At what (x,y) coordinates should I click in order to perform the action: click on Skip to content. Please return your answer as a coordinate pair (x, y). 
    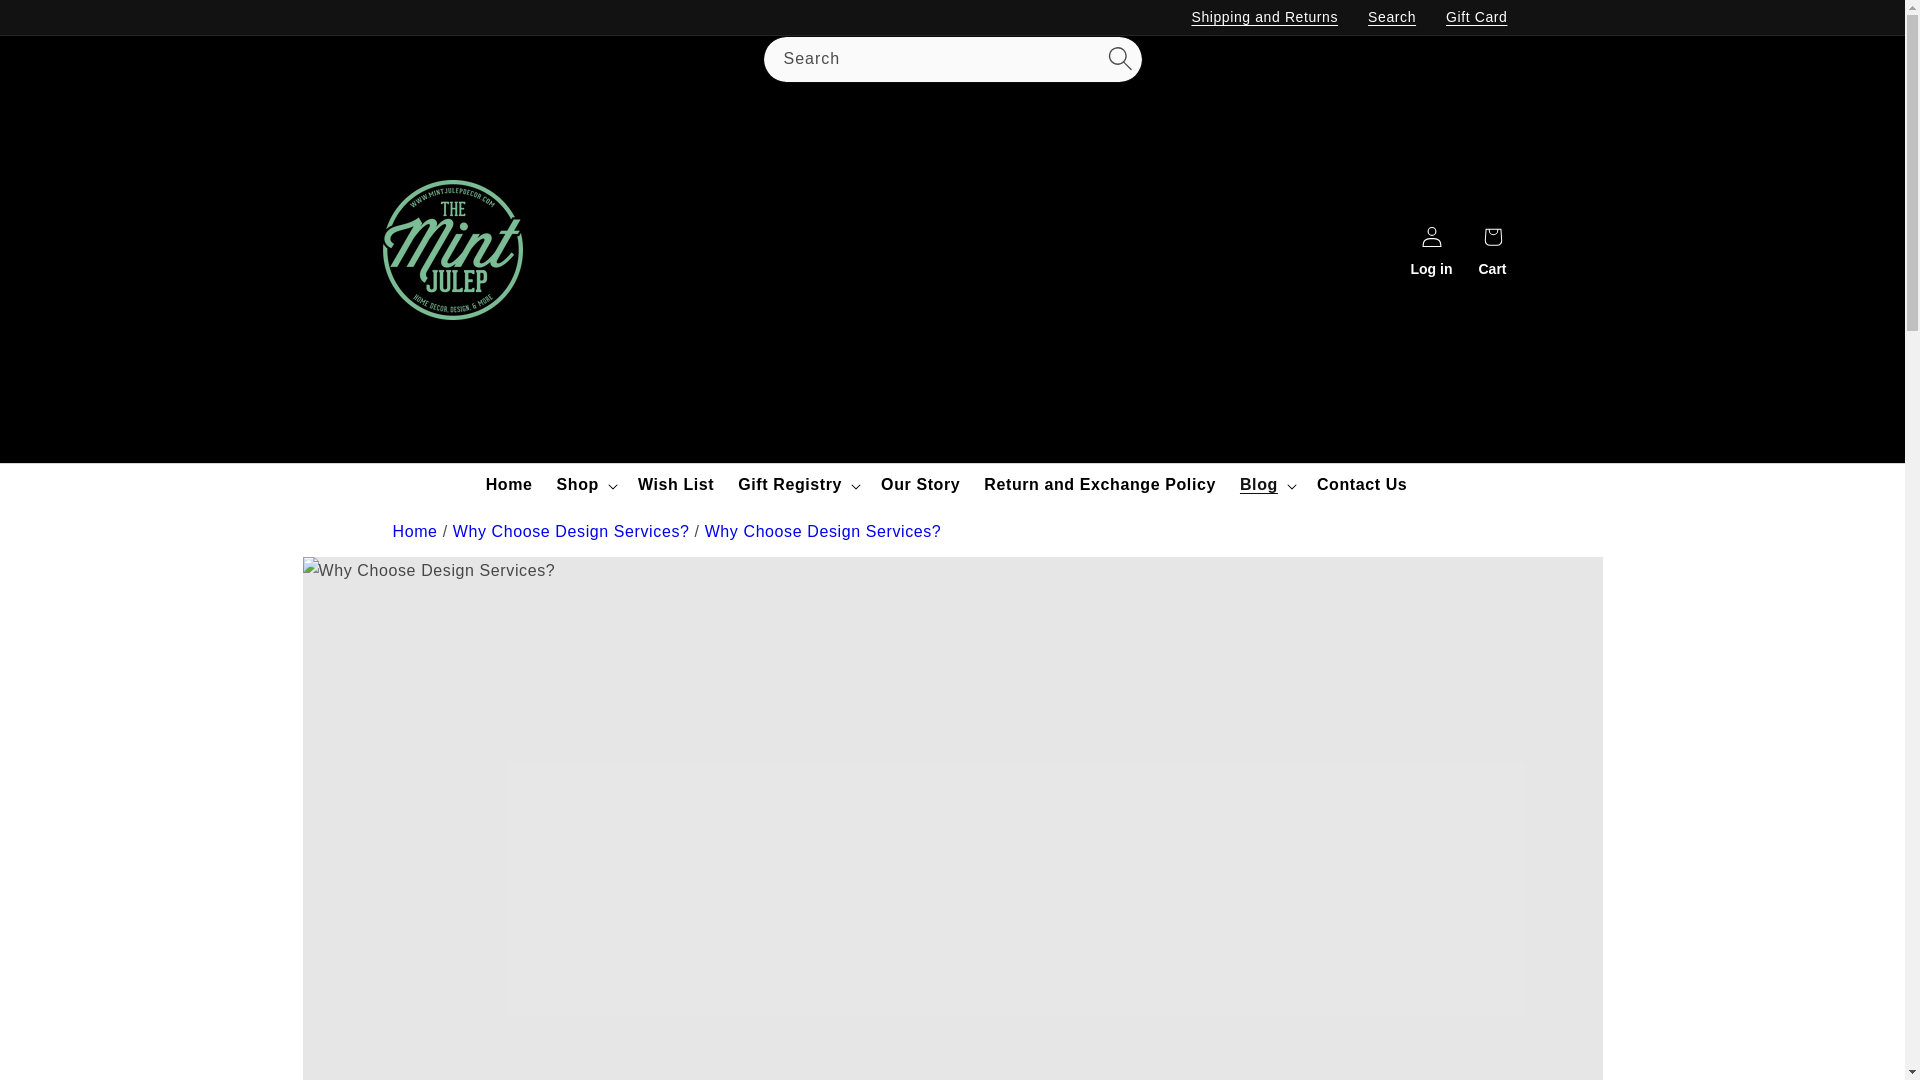
    Looking at the image, I should click on (60, 23).